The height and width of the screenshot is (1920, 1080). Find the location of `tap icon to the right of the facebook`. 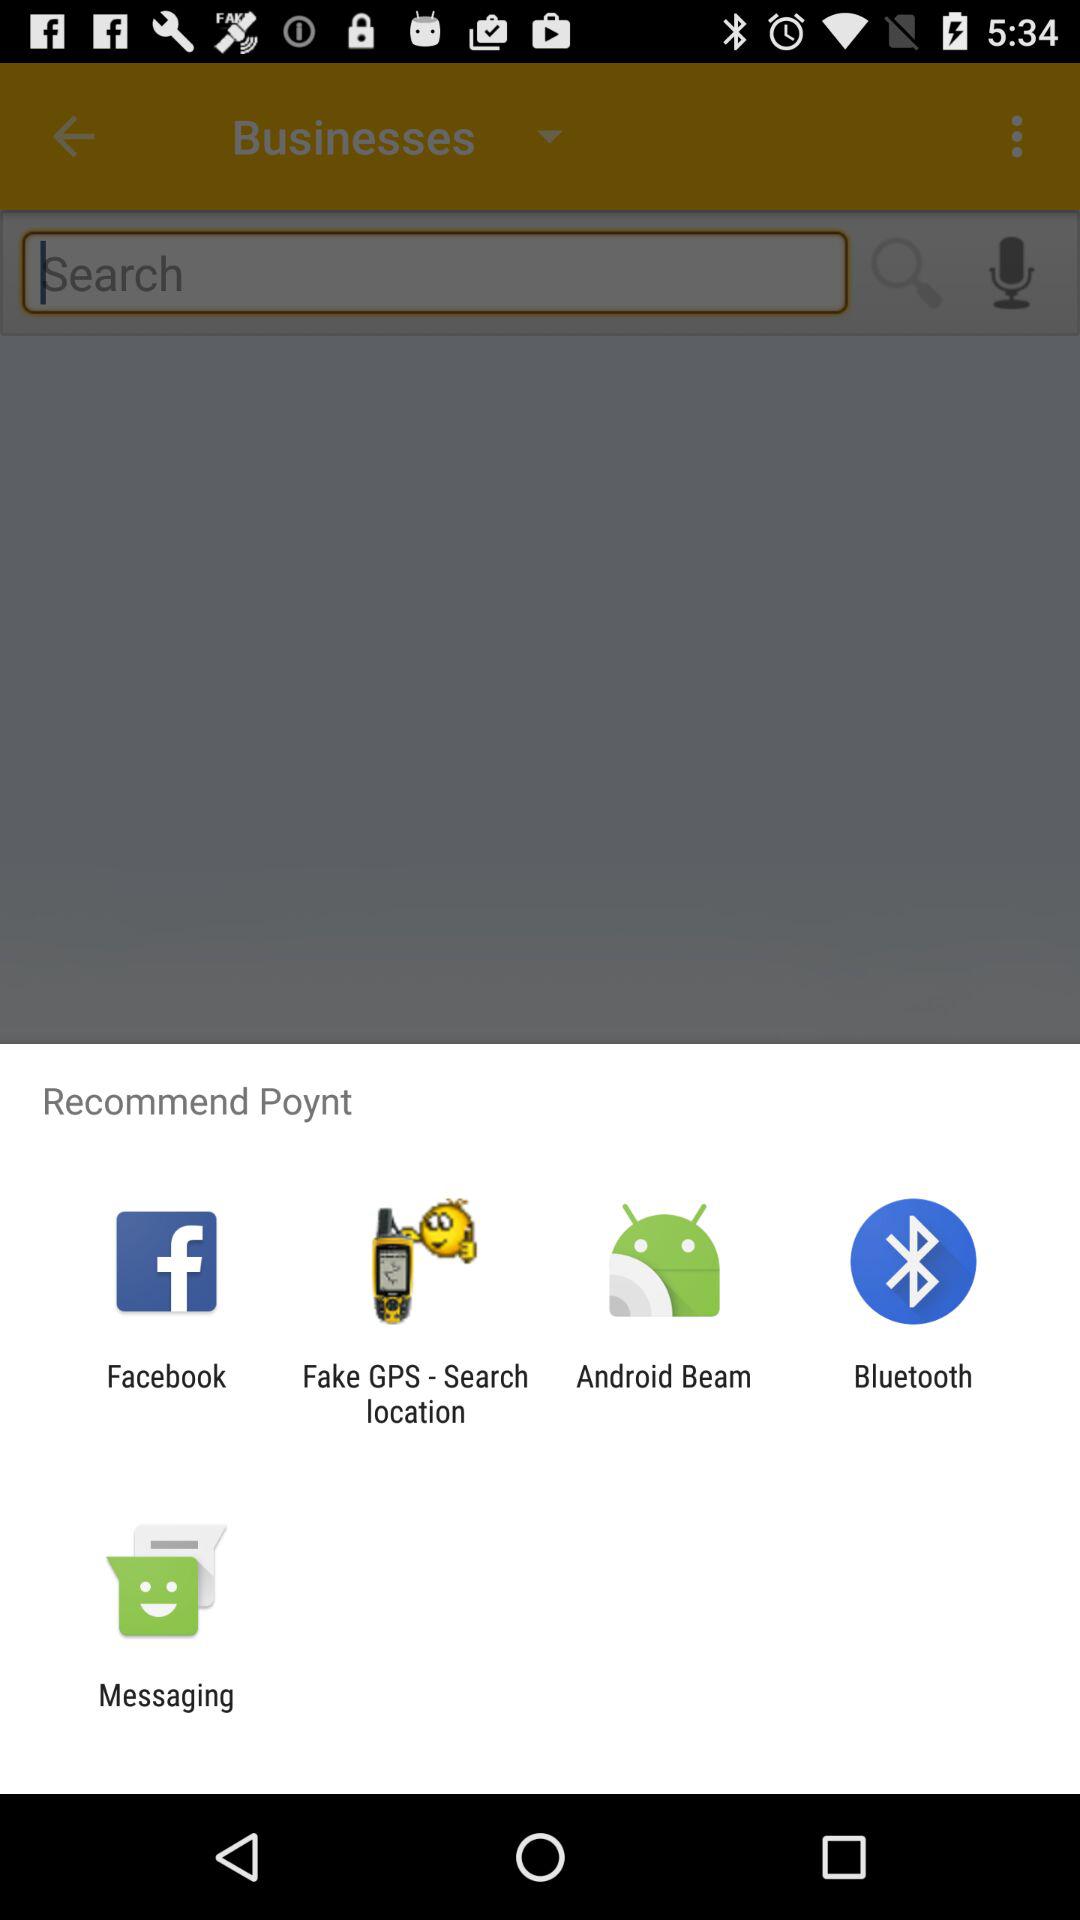

tap icon to the right of the facebook is located at coordinates (415, 1393).